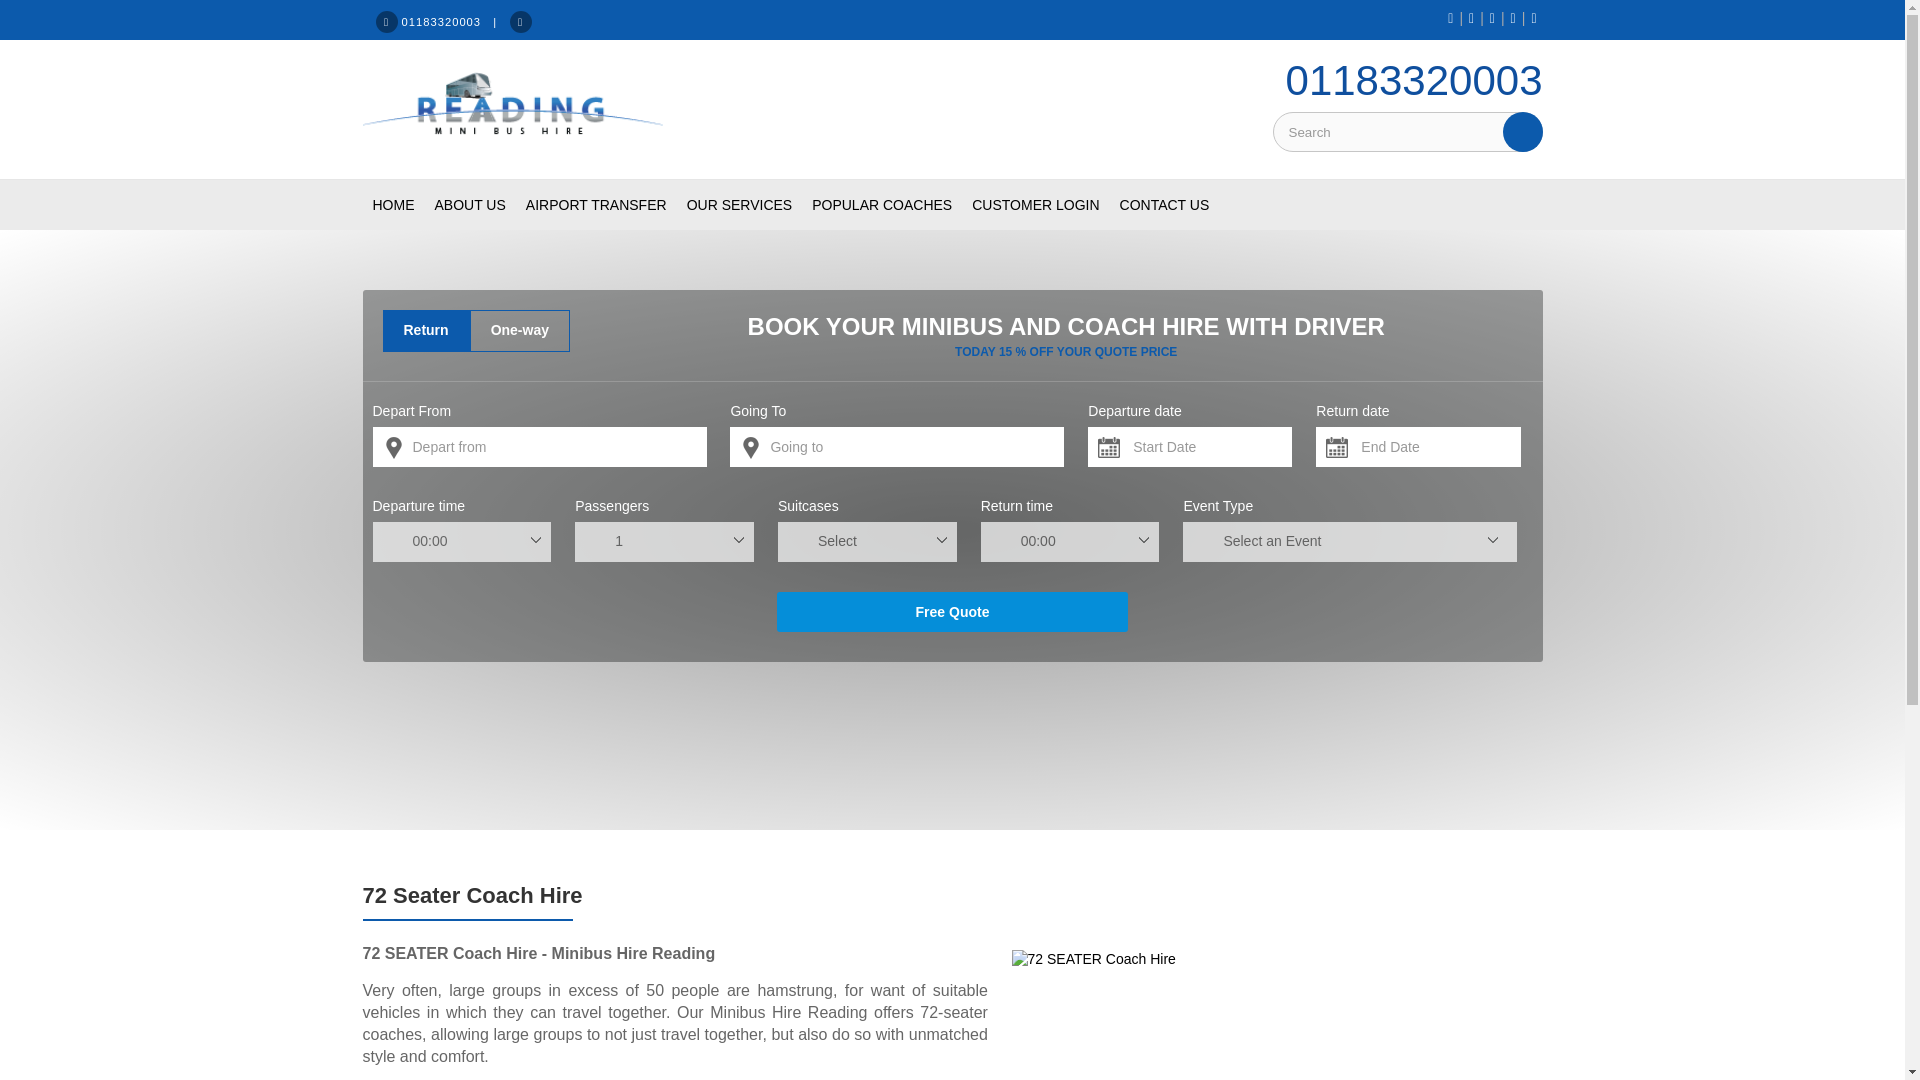  Describe the element at coordinates (952, 611) in the screenshot. I see `Free Quote` at that location.